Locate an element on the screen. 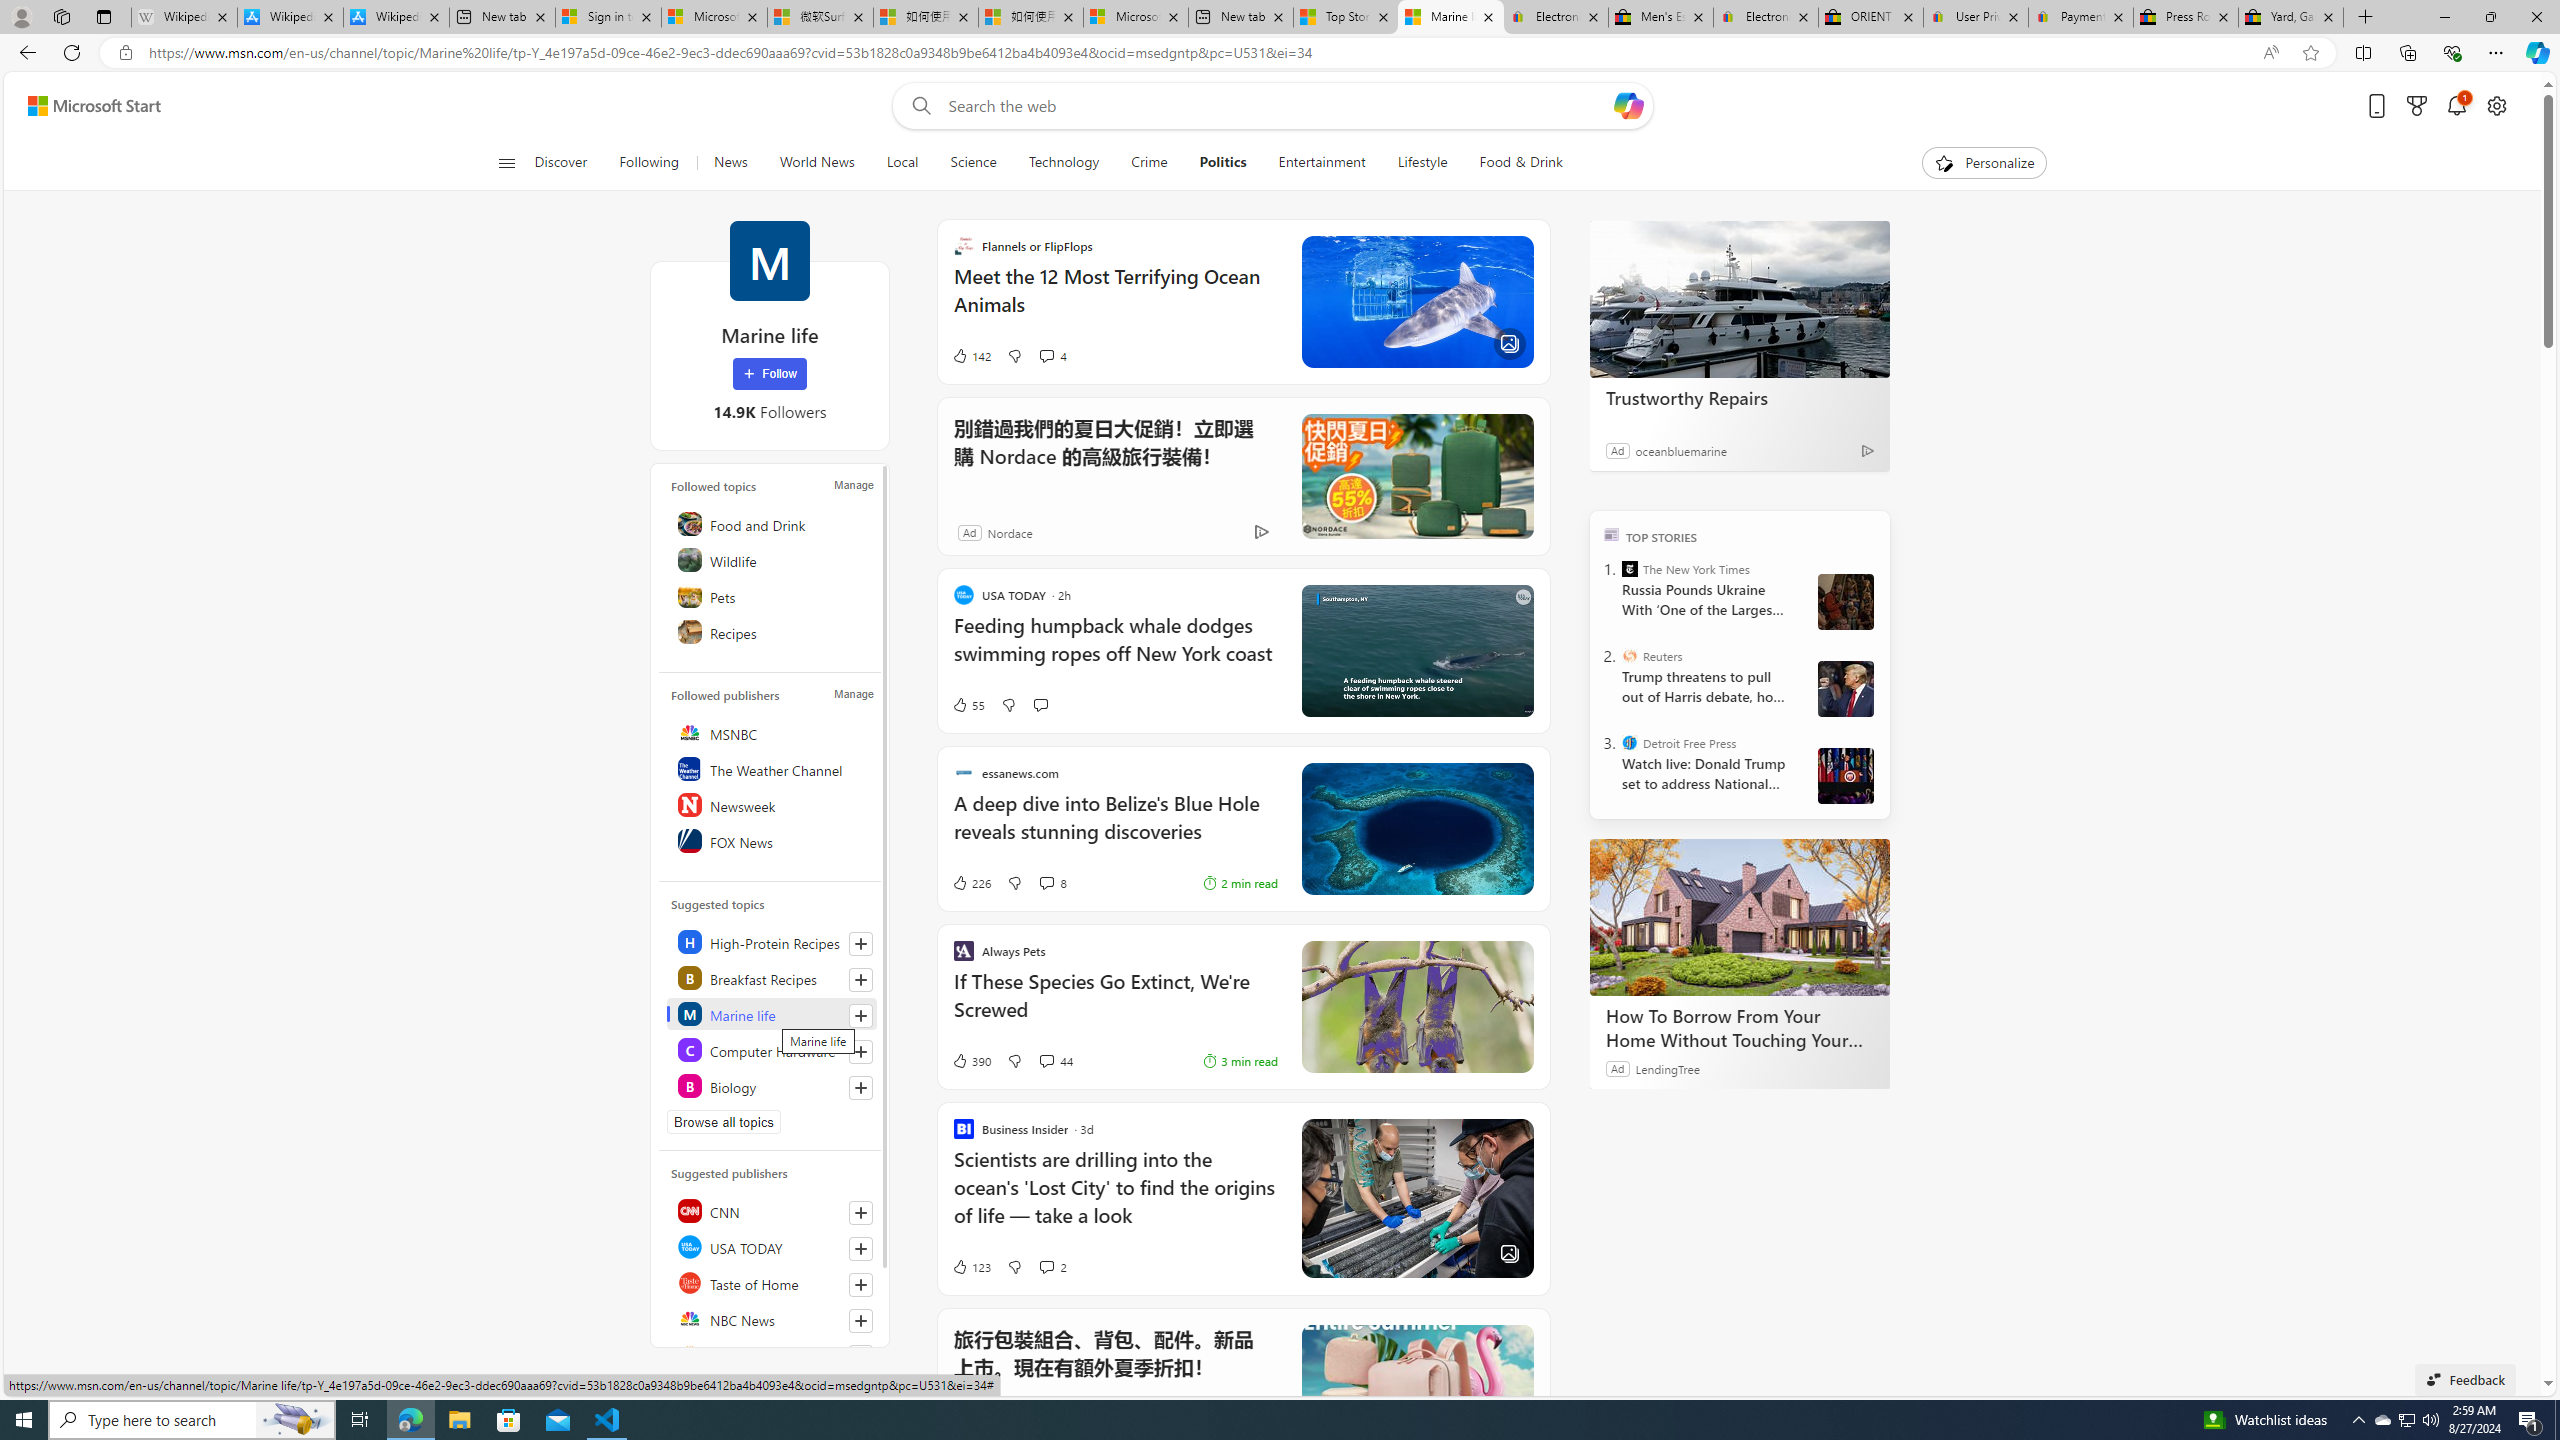  The Great Blue Hole has fascinated scientists for years. is located at coordinates (1416, 829).